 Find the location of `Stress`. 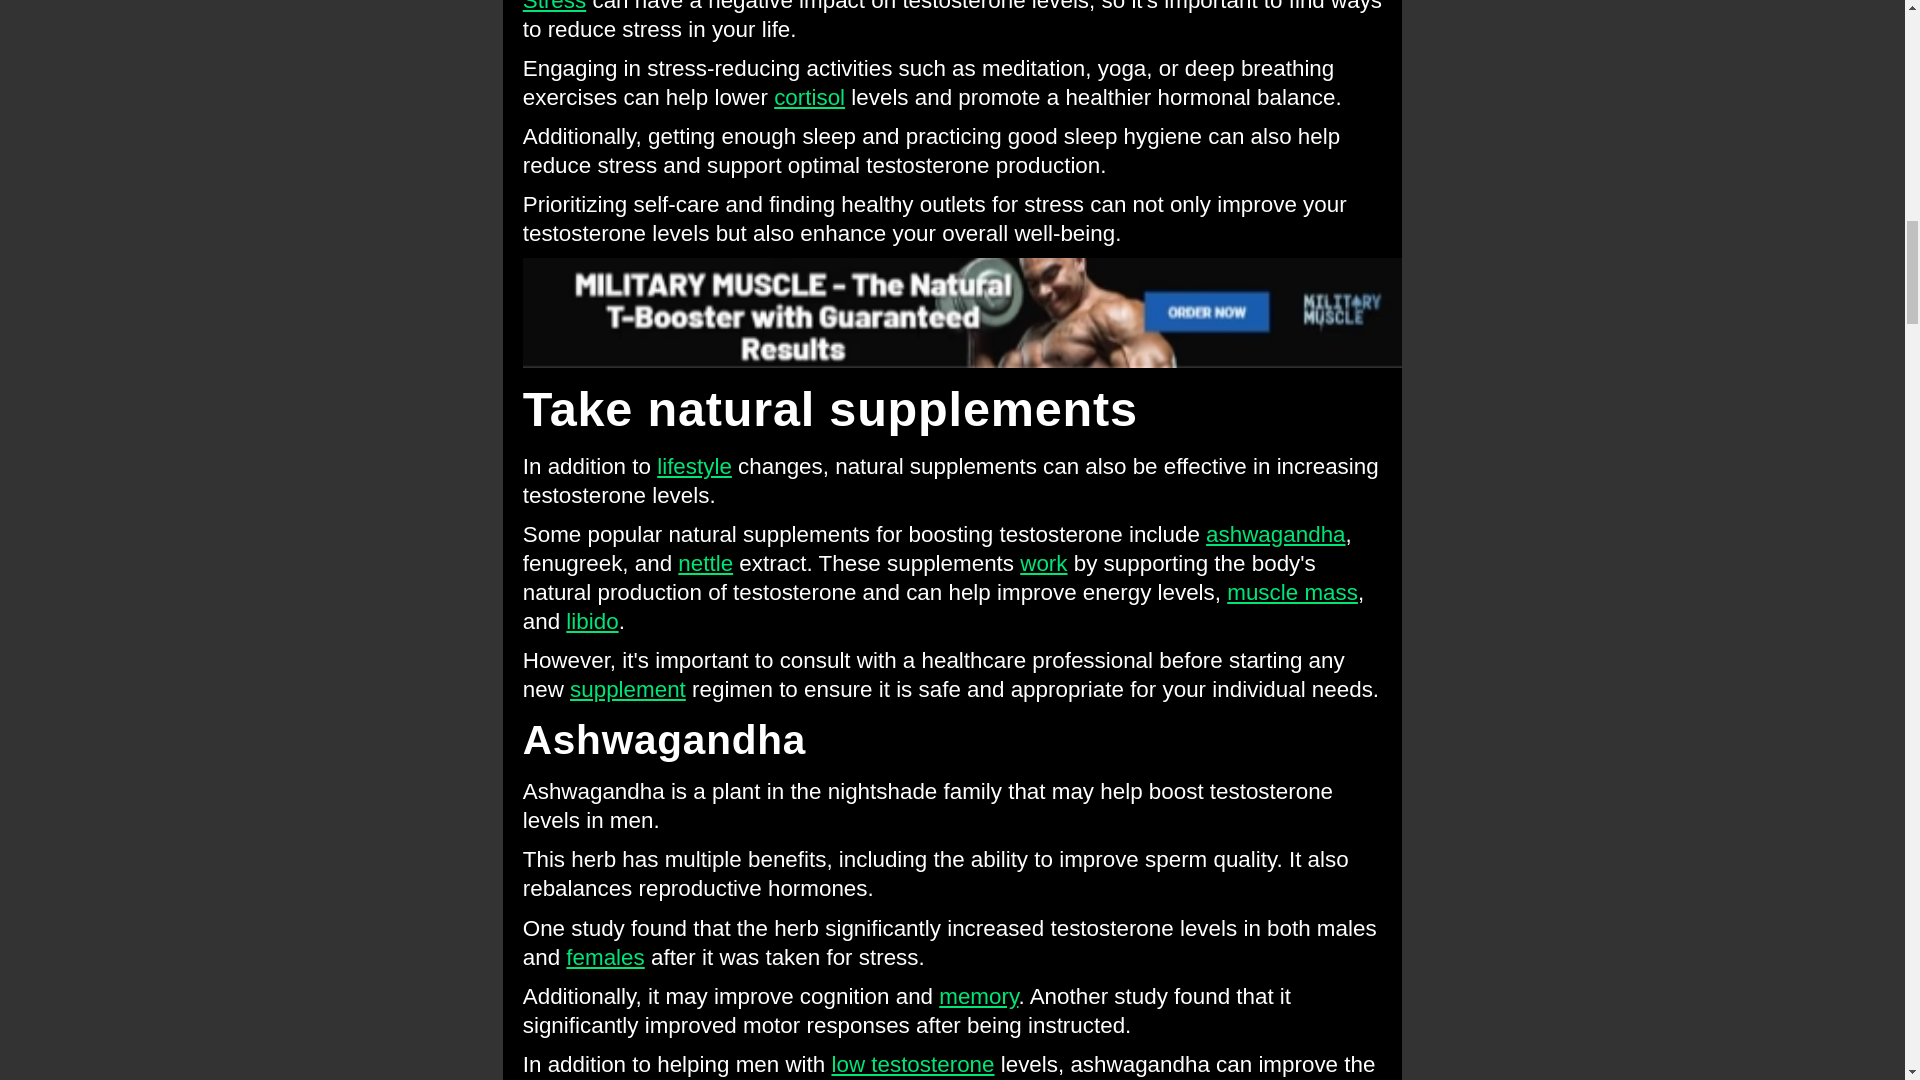

Stress is located at coordinates (554, 6).